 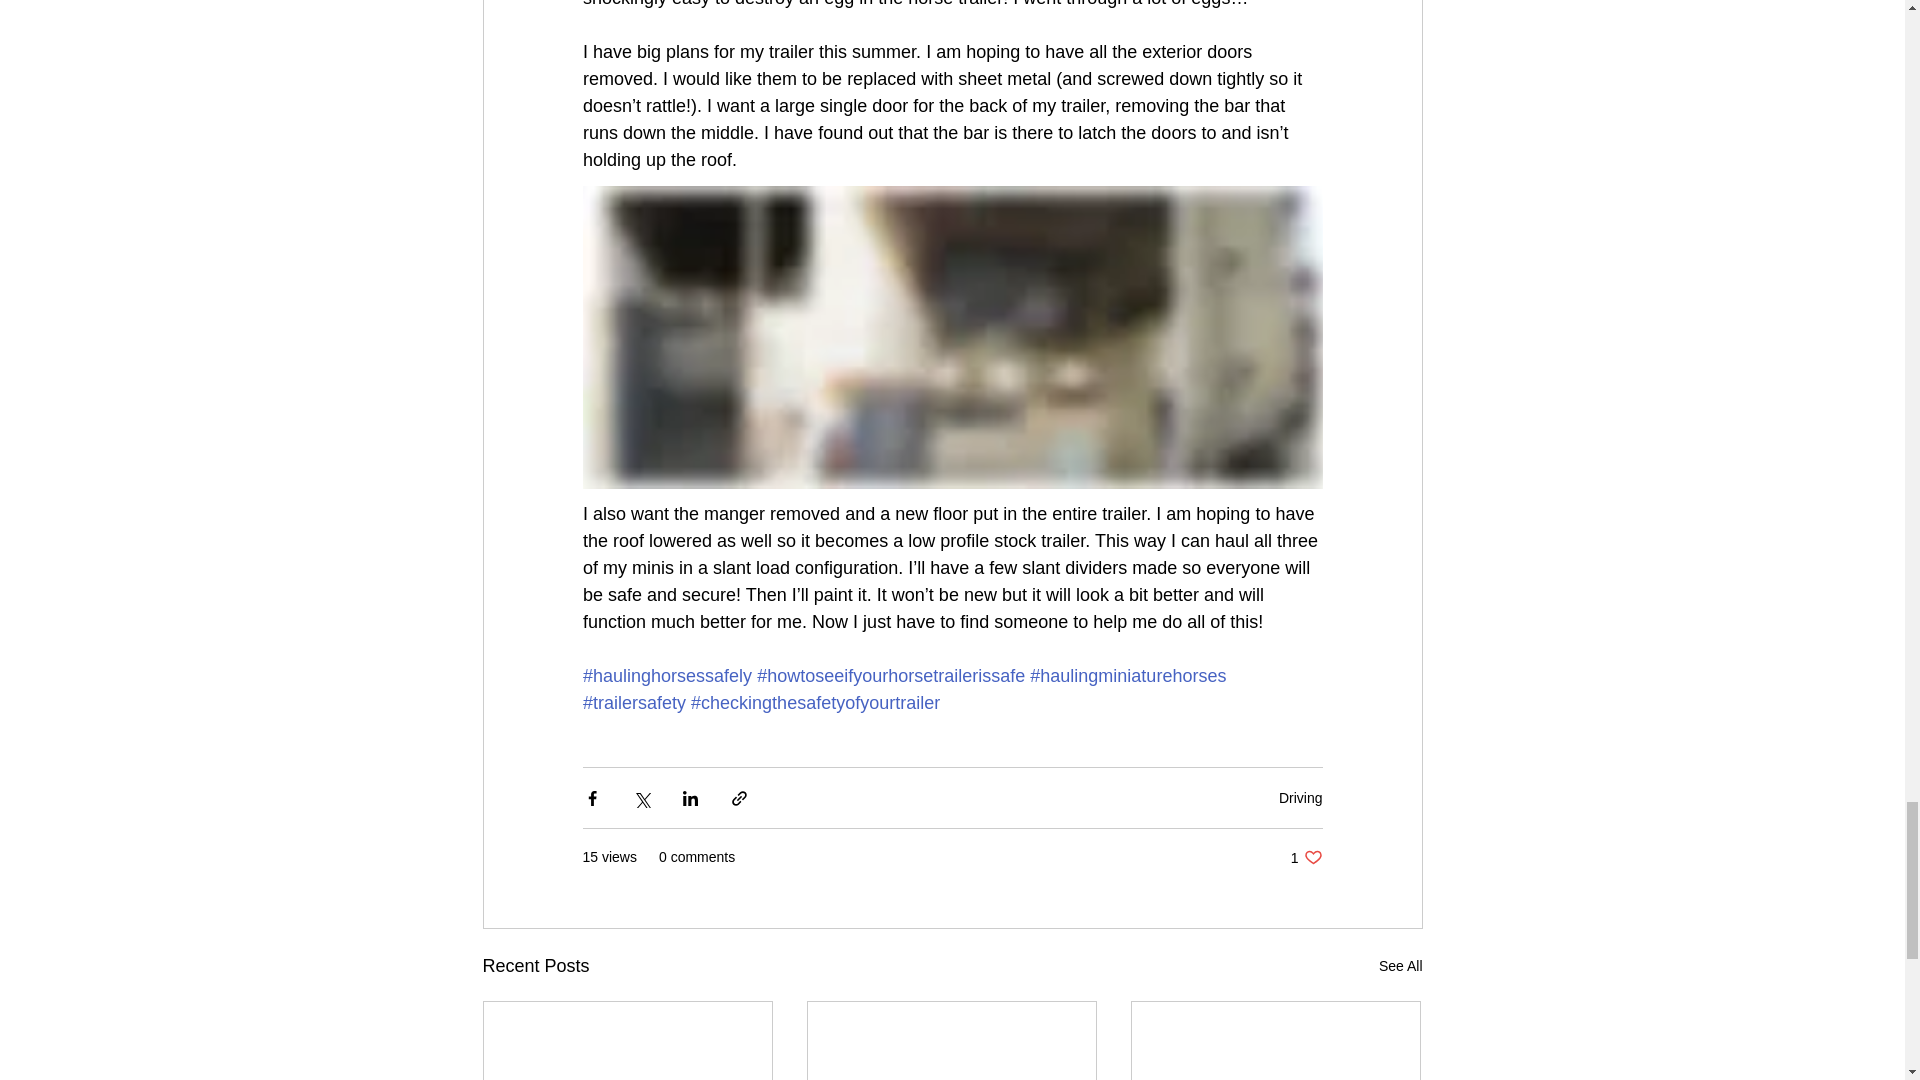 I want to click on Driving, so click(x=1300, y=797).